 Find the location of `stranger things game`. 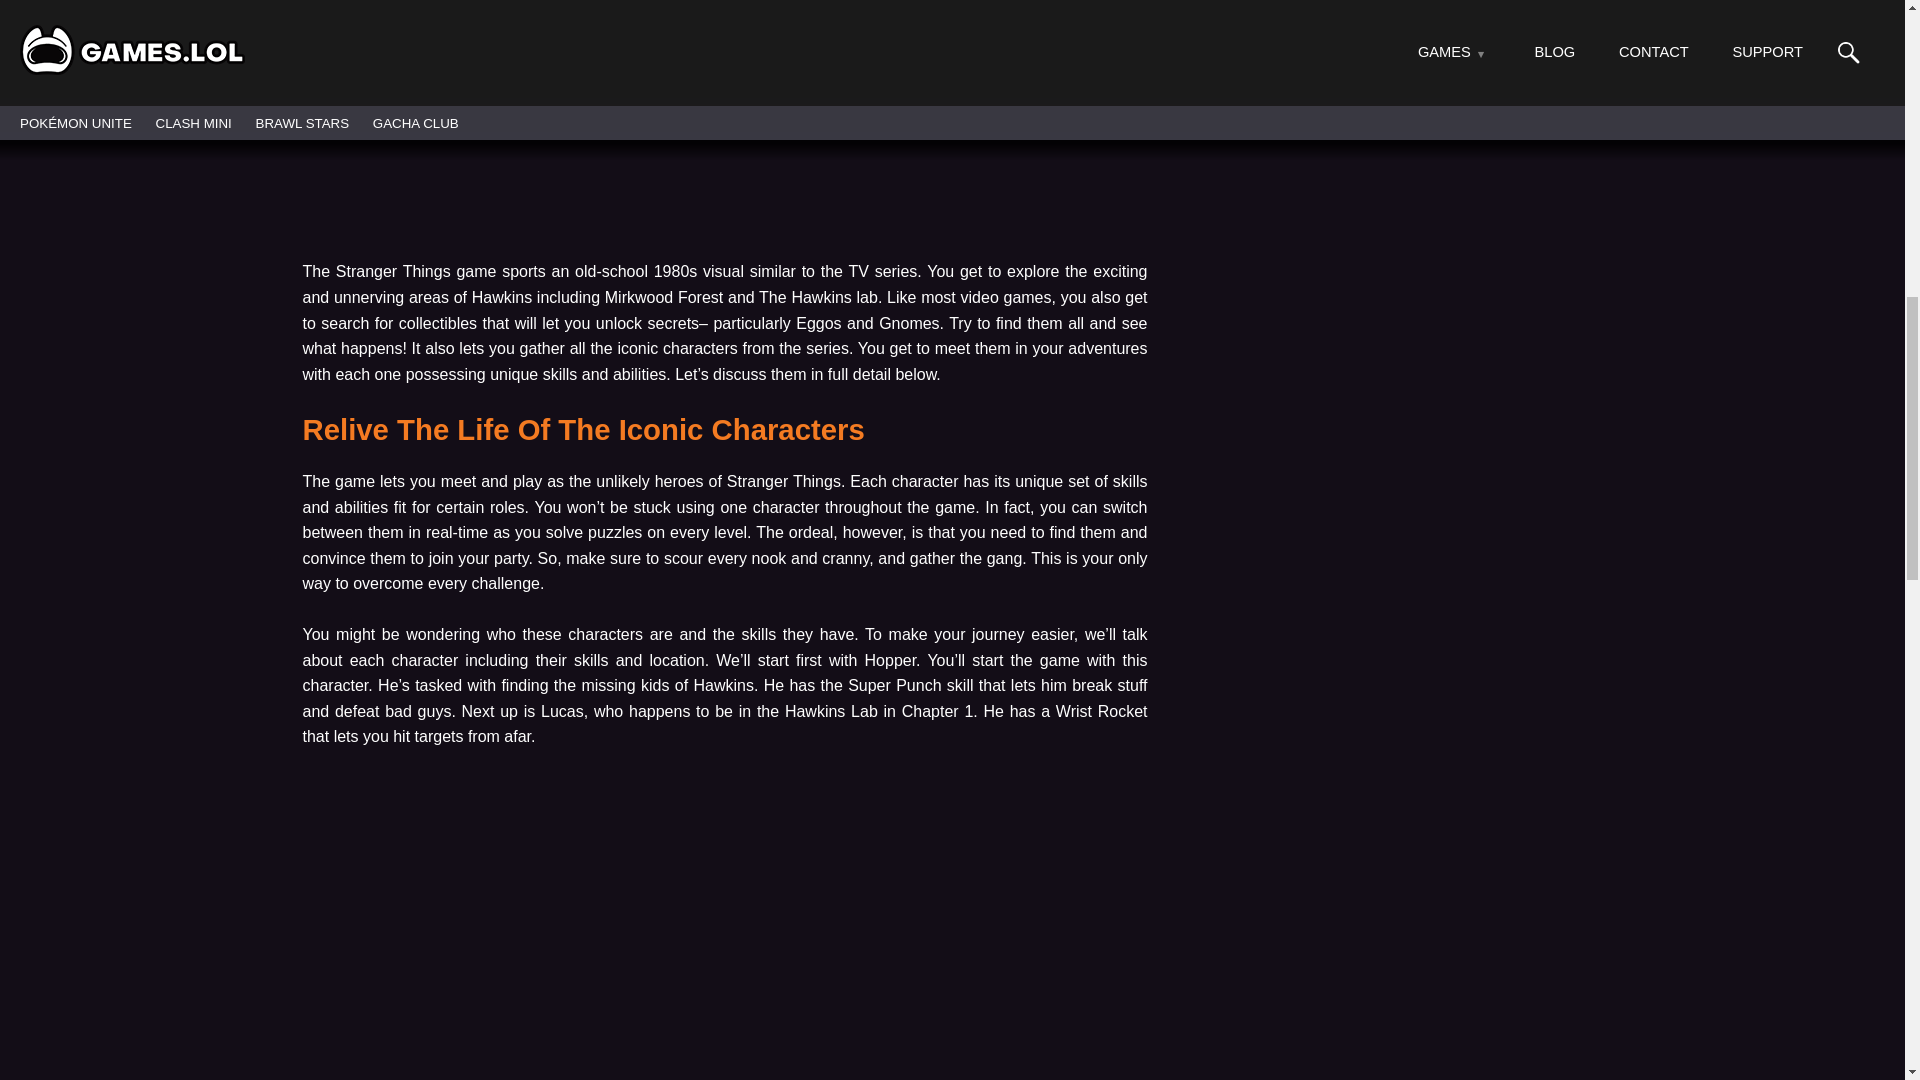

stranger things game is located at coordinates (724, 104).